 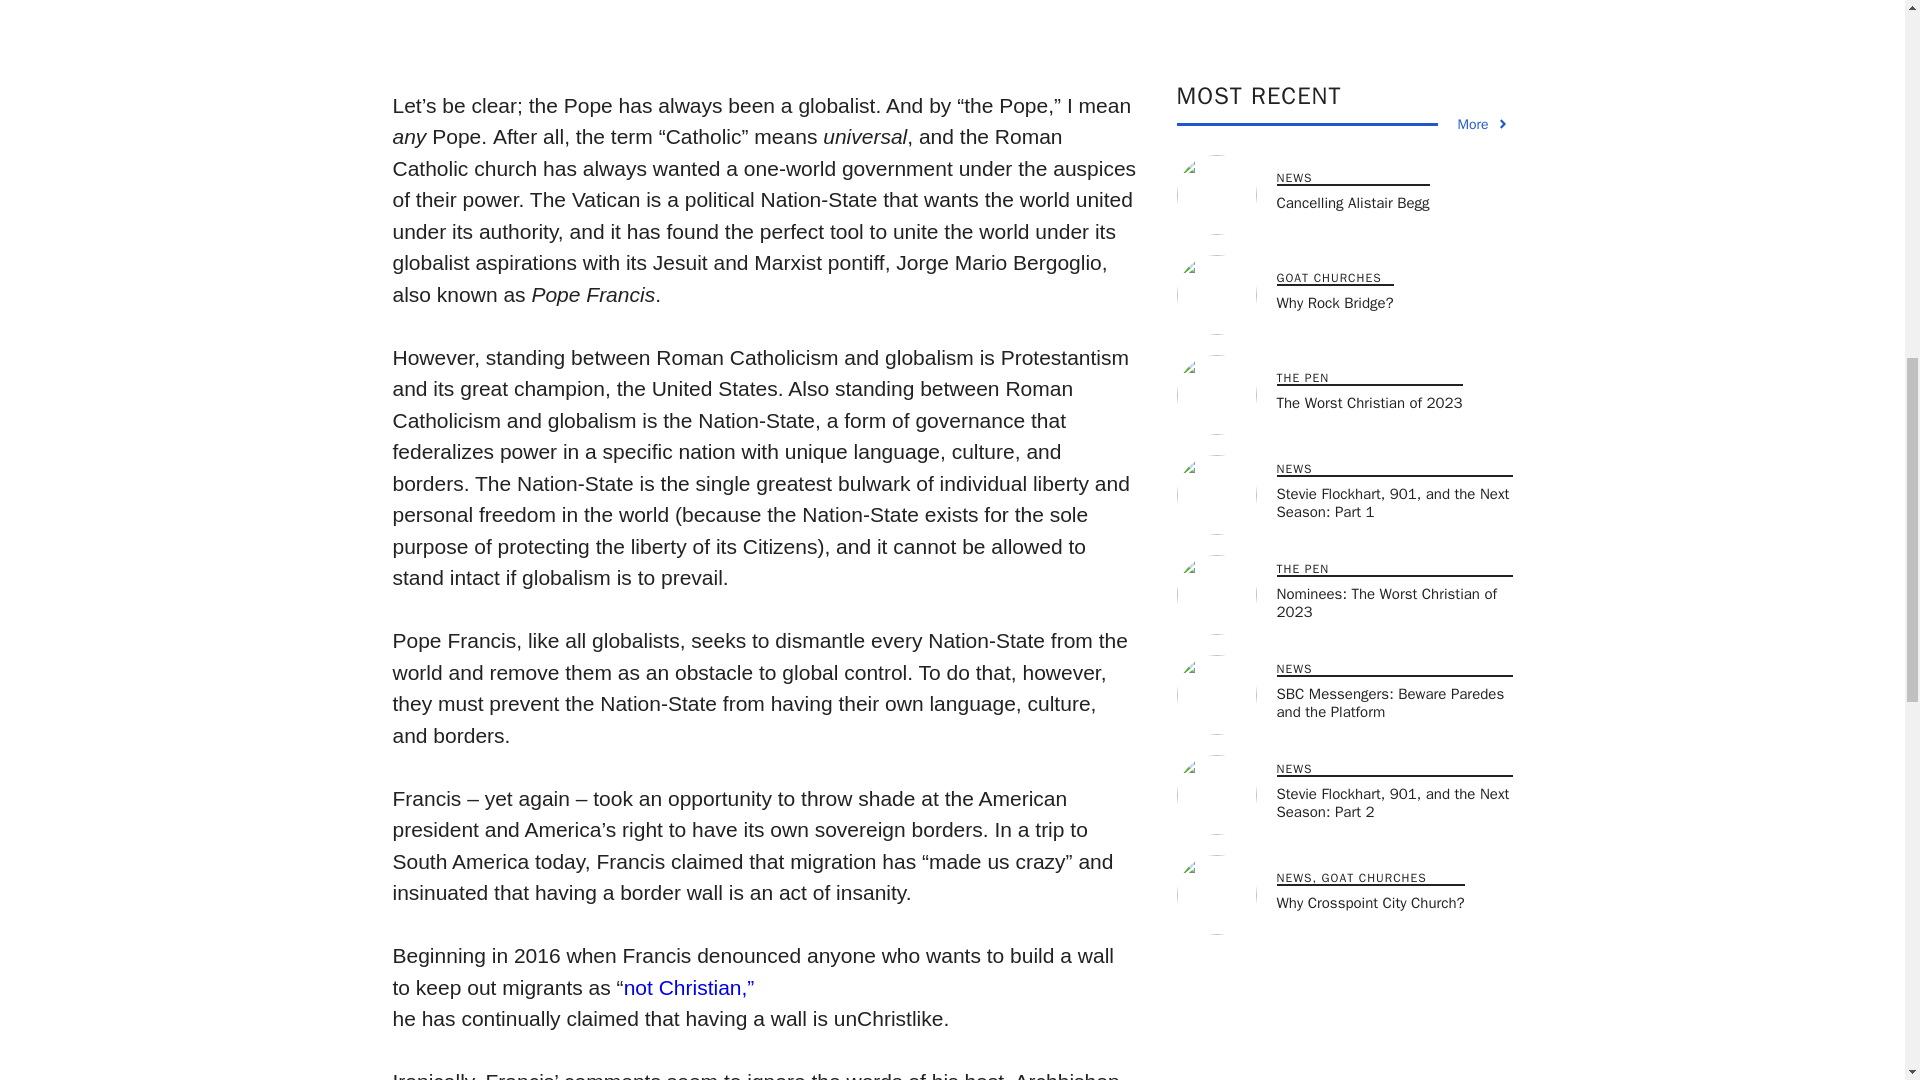 What do you see at coordinates (1390, 216) in the screenshot?
I see `SBC Messengers: Beware Paredes and the Platform` at bounding box center [1390, 216].